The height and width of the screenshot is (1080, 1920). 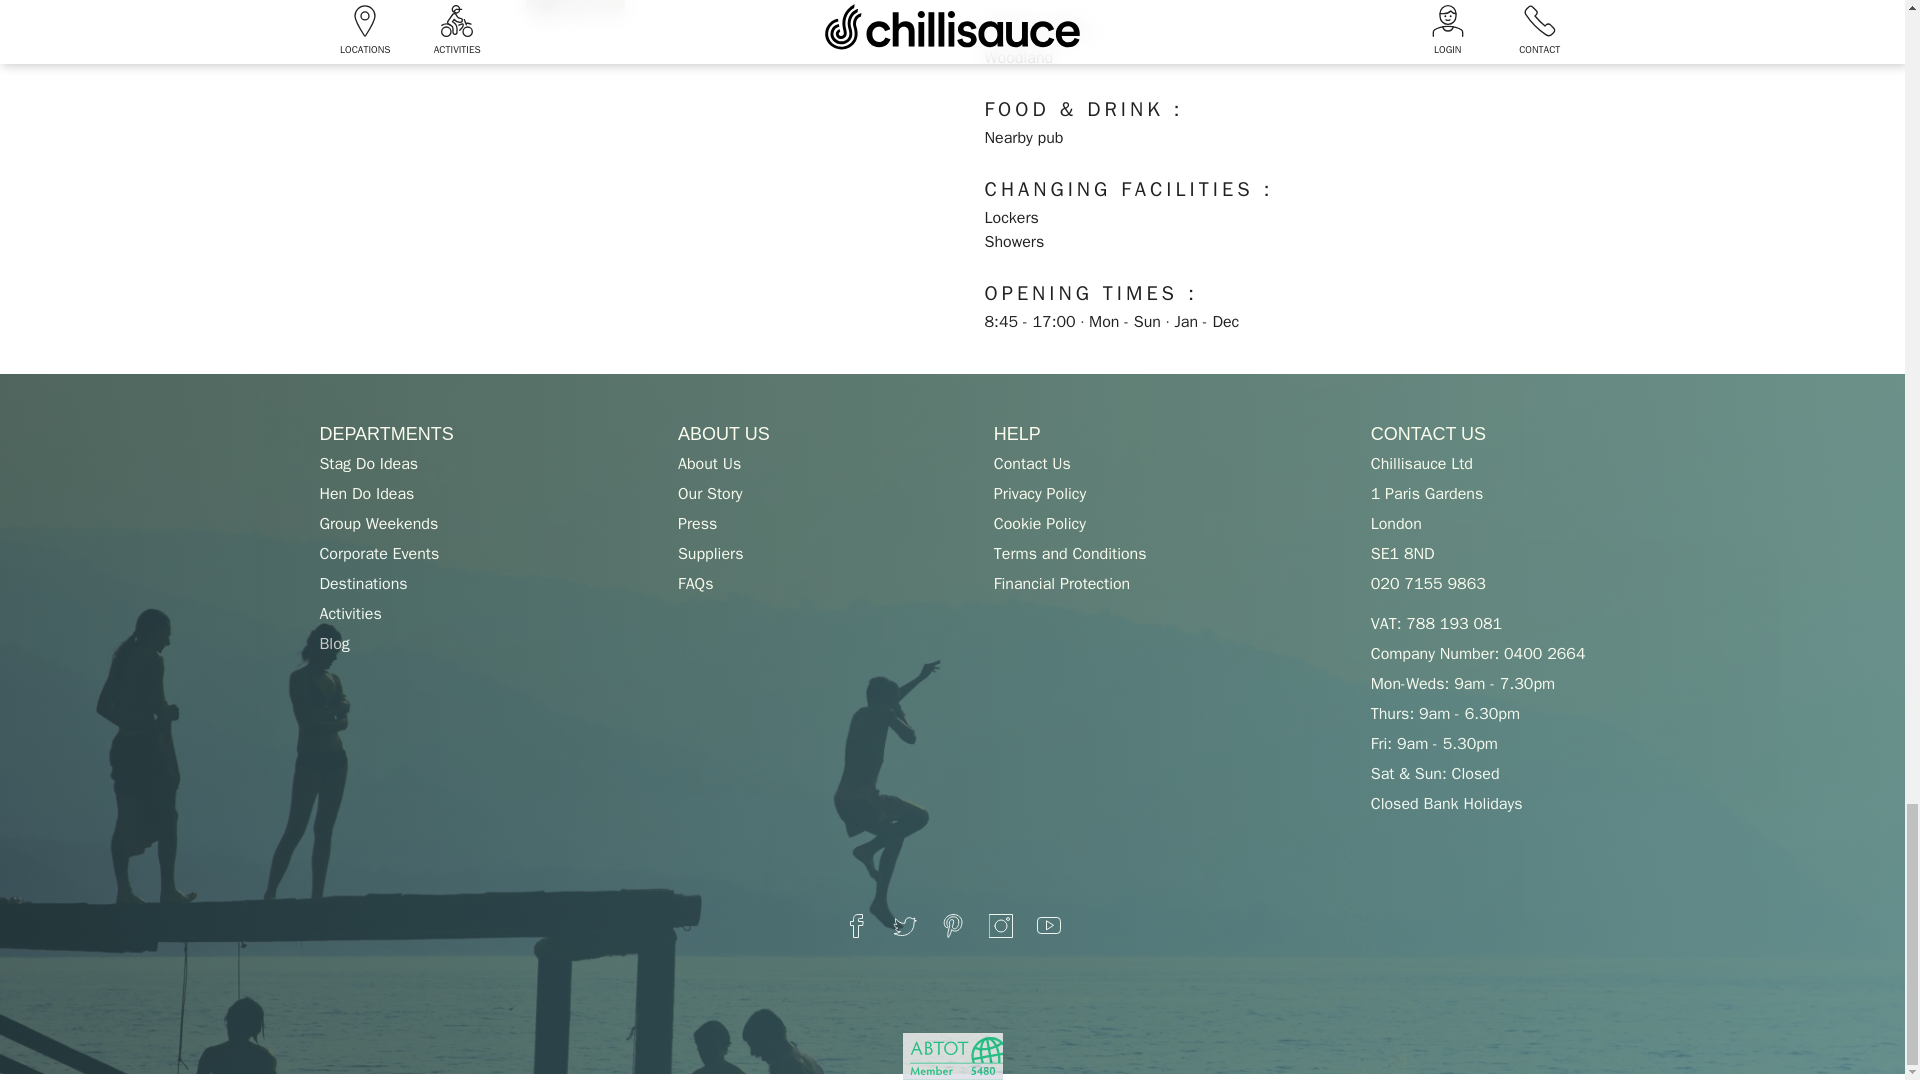 What do you see at coordinates (362, 584) in the screenshot?
I see `Destinations` at bounding box center [362, 584].